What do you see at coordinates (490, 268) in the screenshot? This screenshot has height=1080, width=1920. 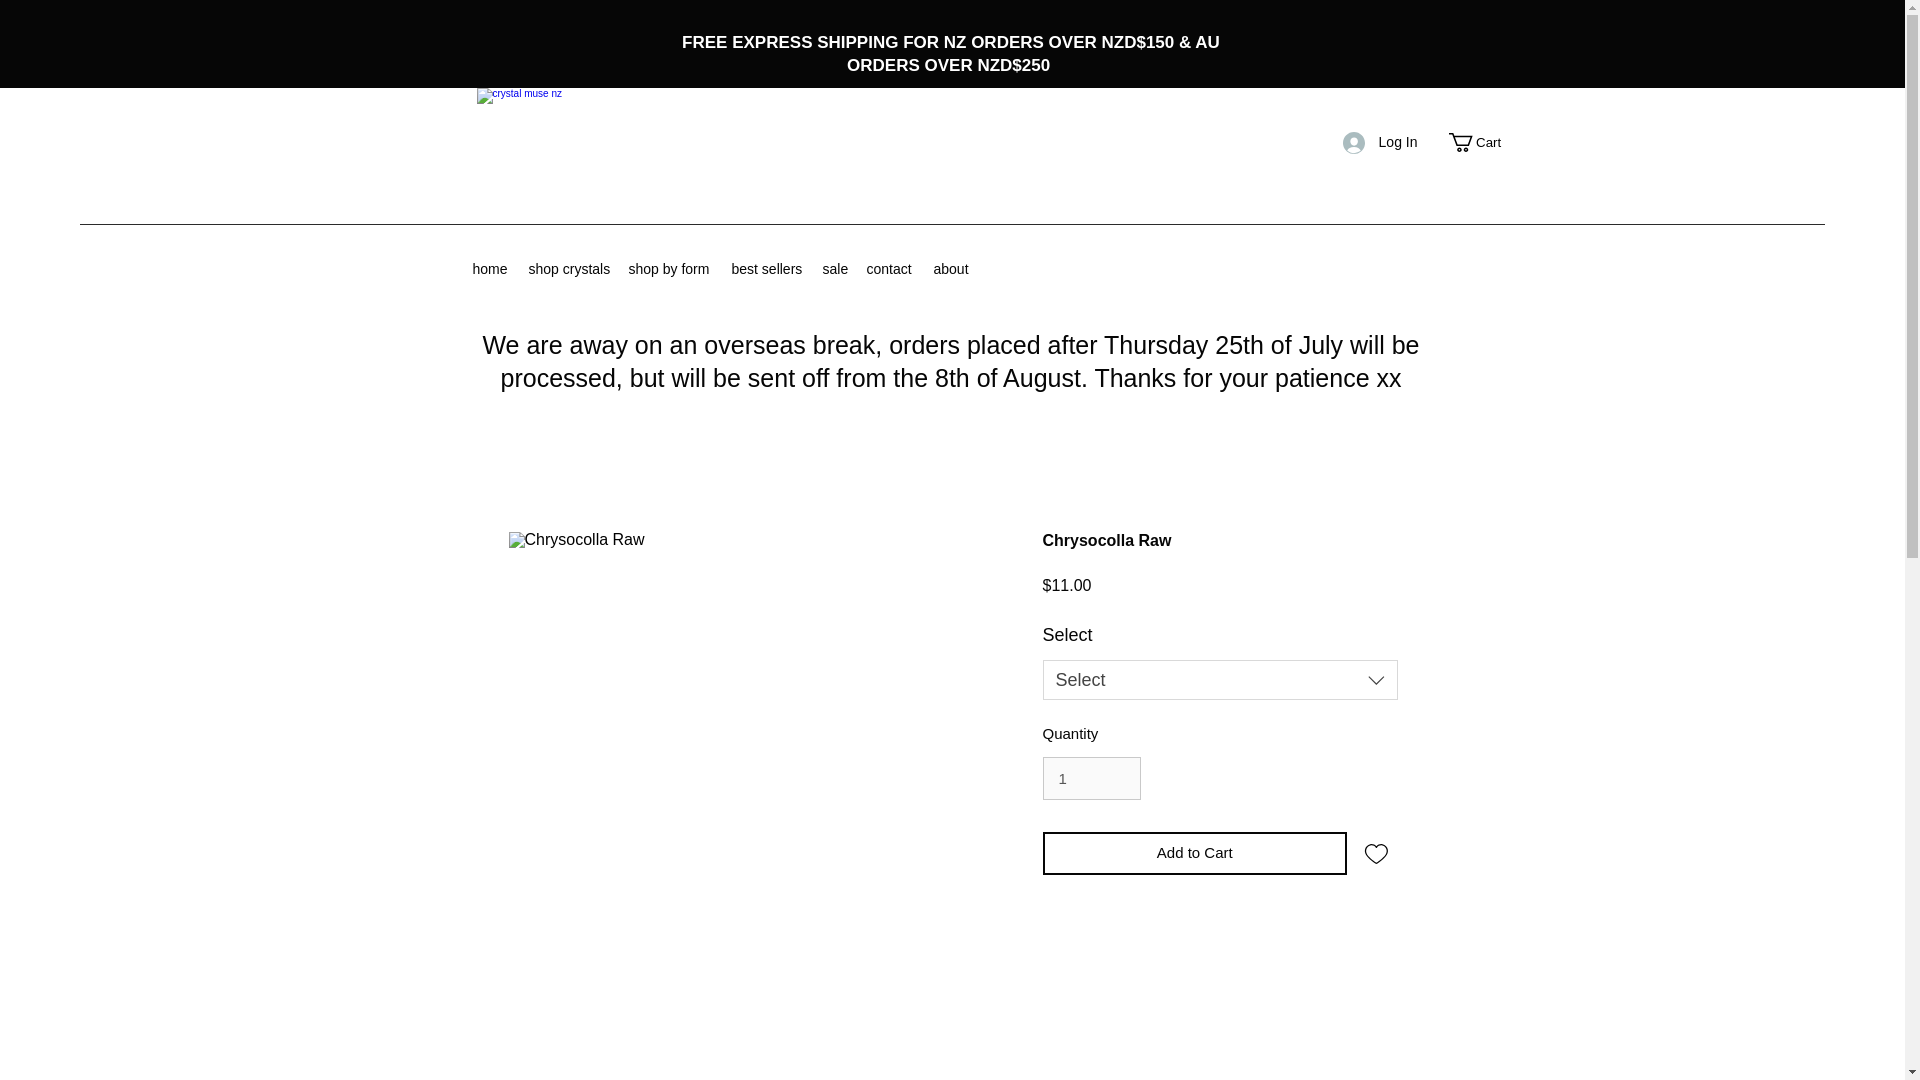 I see `home` at bounding box center [490, 268].